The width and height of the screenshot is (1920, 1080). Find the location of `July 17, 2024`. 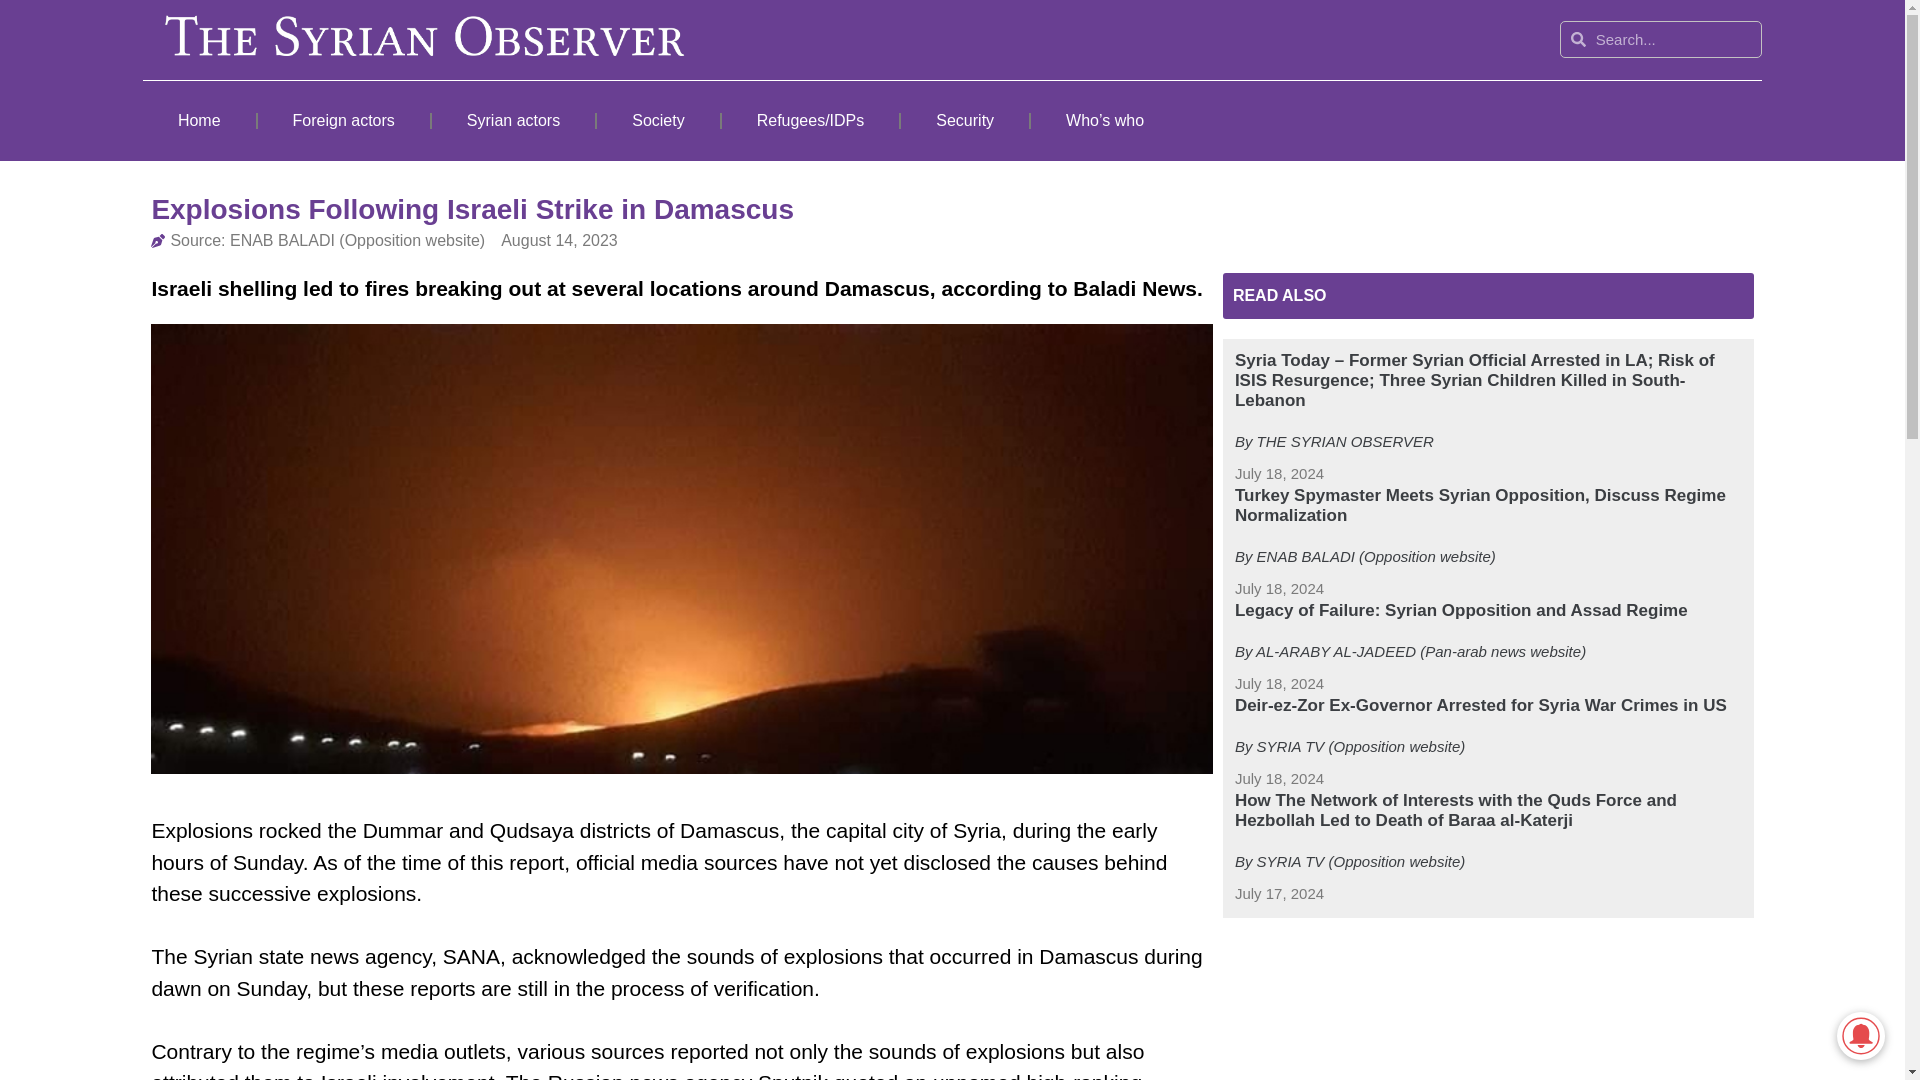

July 17, 2024 is located at coordinates (1279, 894).